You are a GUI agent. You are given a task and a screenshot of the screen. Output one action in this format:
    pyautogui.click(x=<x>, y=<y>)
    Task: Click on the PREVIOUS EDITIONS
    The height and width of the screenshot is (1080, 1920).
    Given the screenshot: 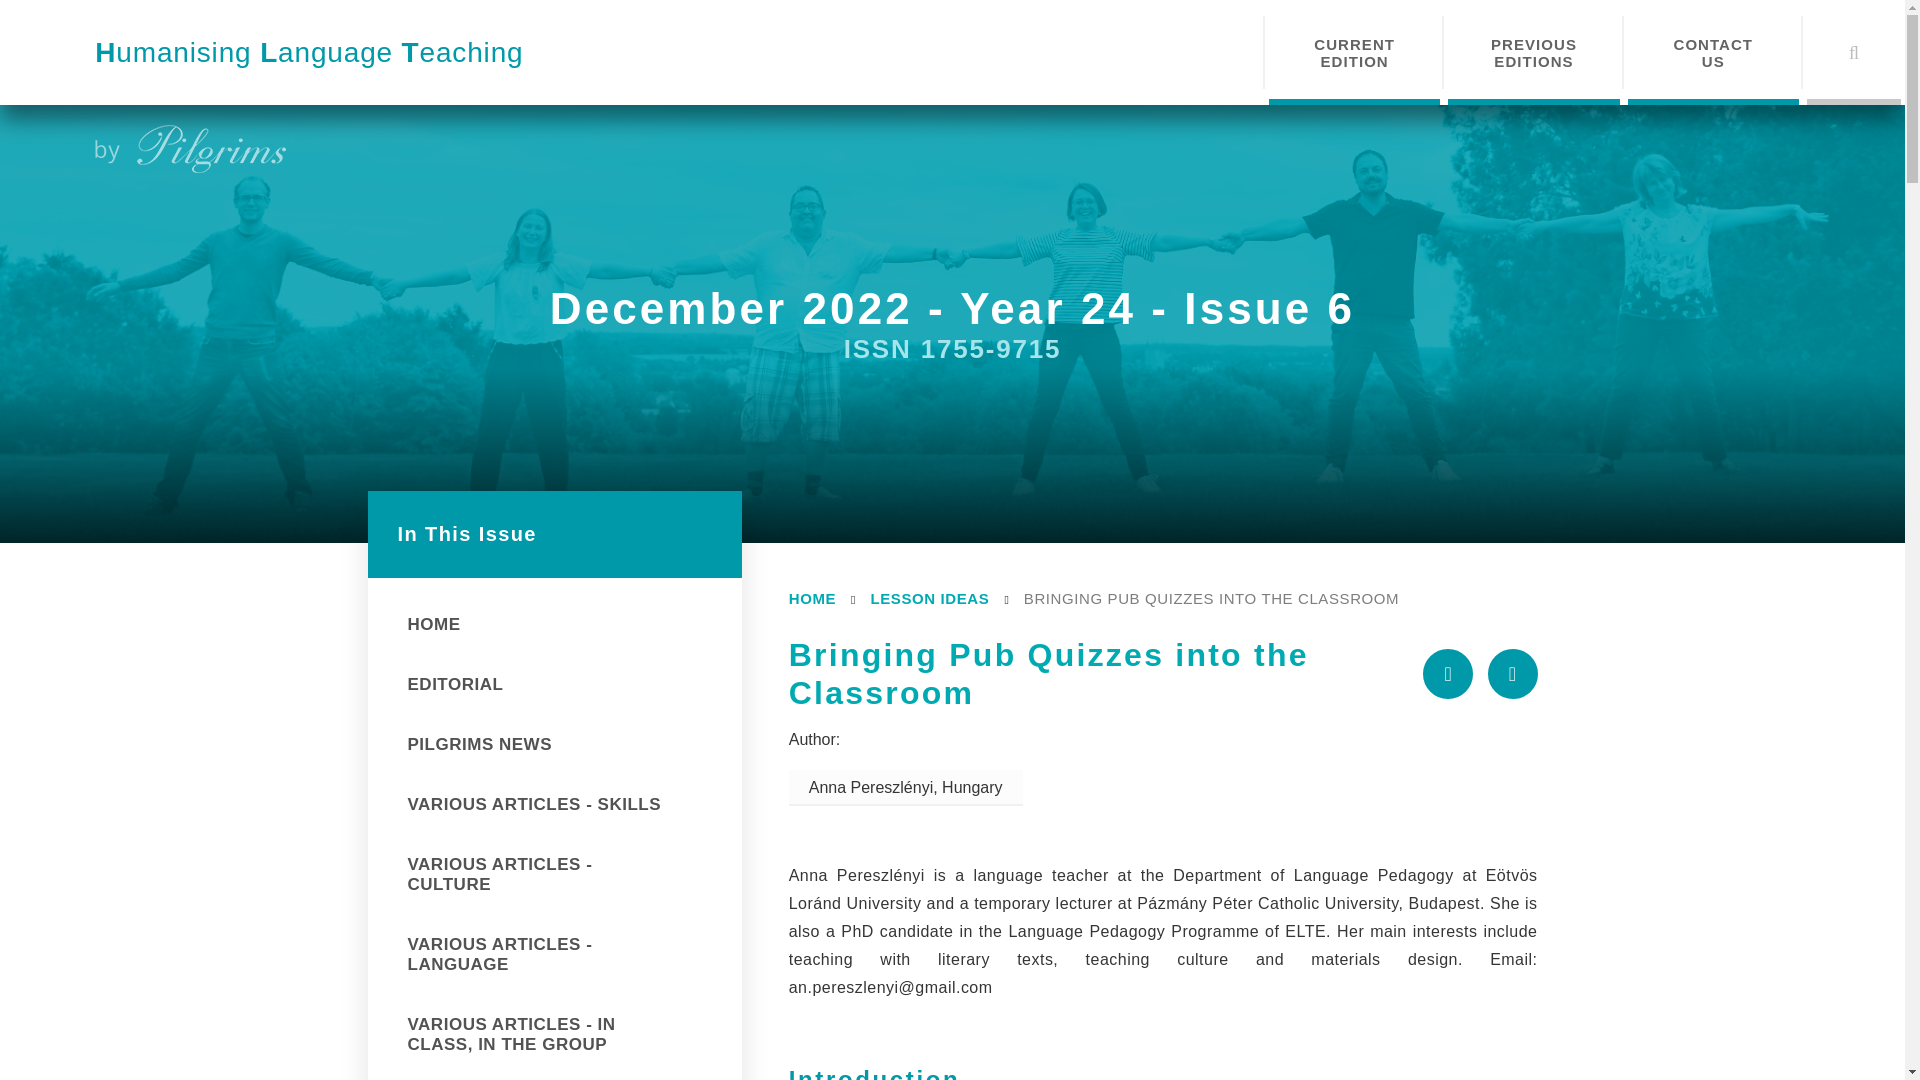 What is the action you would take?
    pyautogui.click(x=1532, y=52)
    